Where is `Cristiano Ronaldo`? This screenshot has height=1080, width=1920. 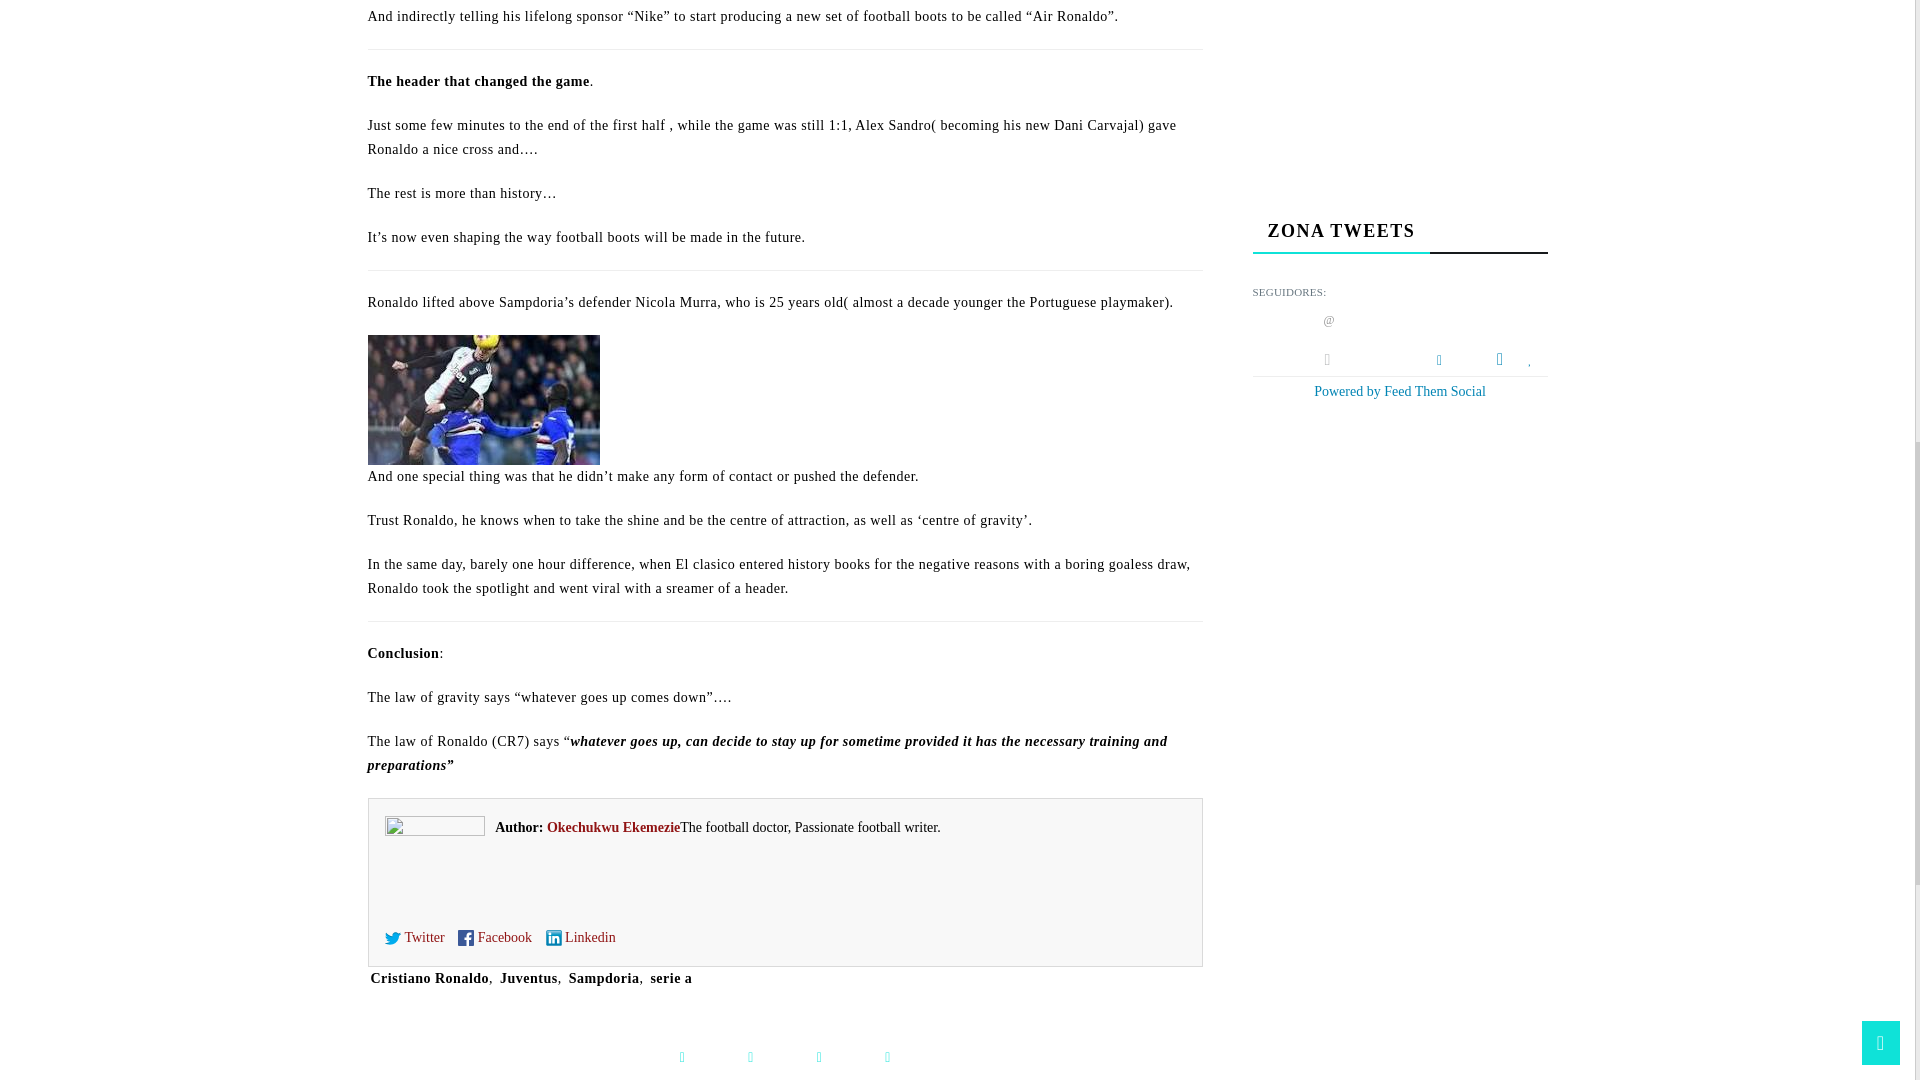 Cristiano Ronaldo is located at coordinates (430, 978).